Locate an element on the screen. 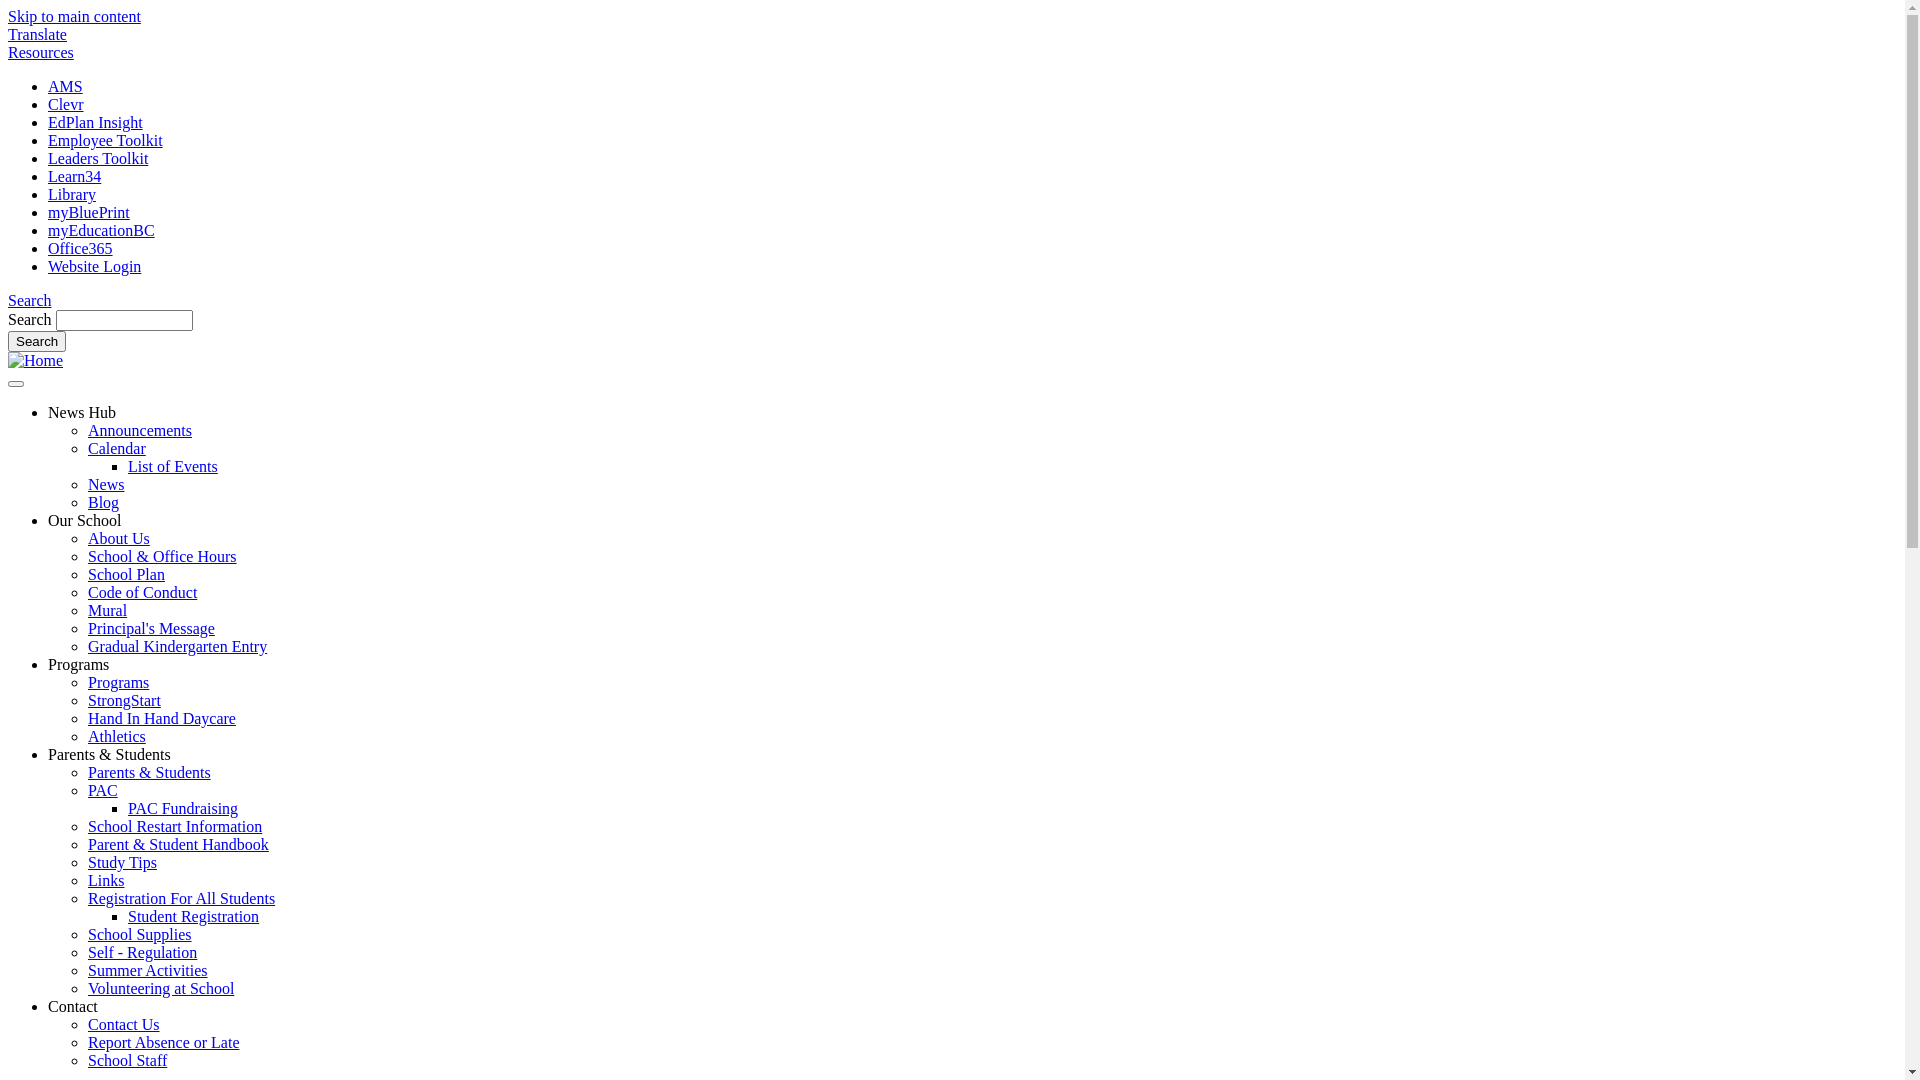 Image resolution: width=1920 pixels, height=1080 pixels. Website Login is located at coordinates (94, 266).